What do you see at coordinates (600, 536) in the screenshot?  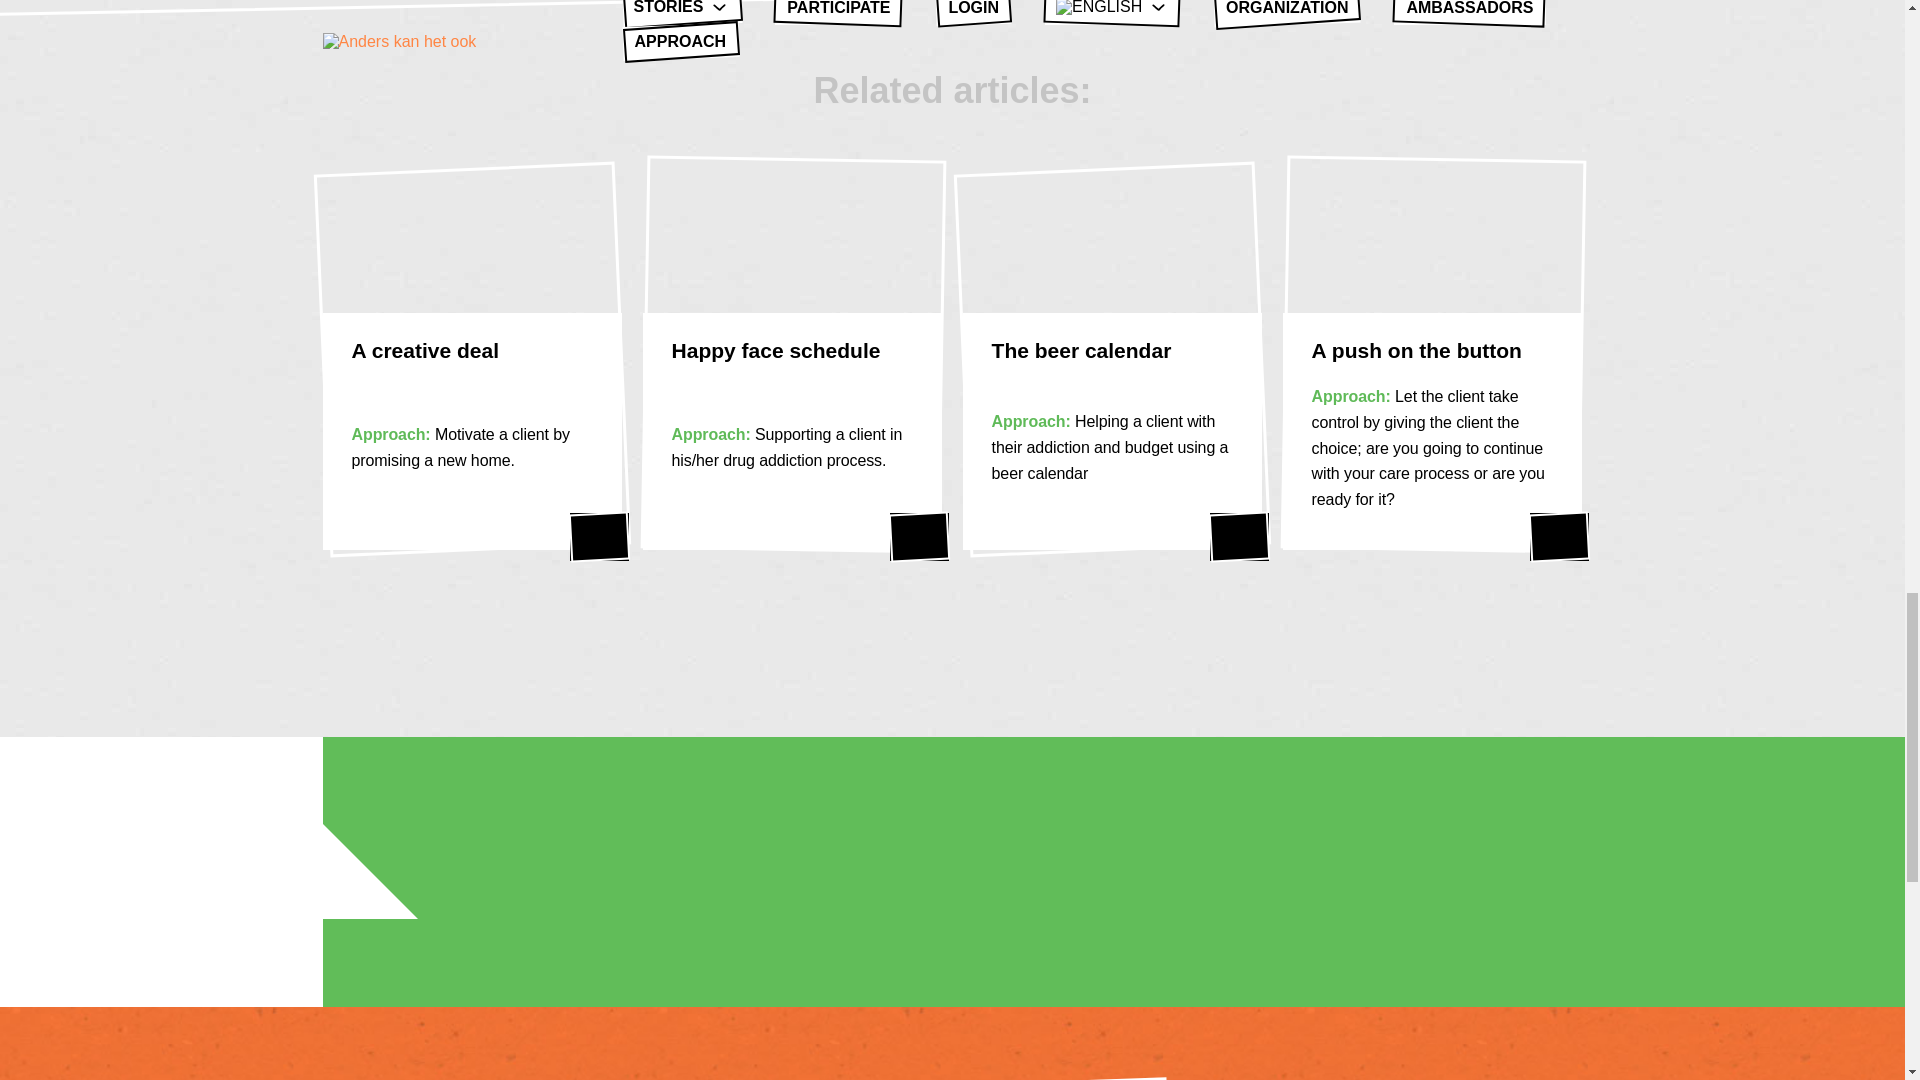 I see `A creative deal` at bounding box center [600, 536].